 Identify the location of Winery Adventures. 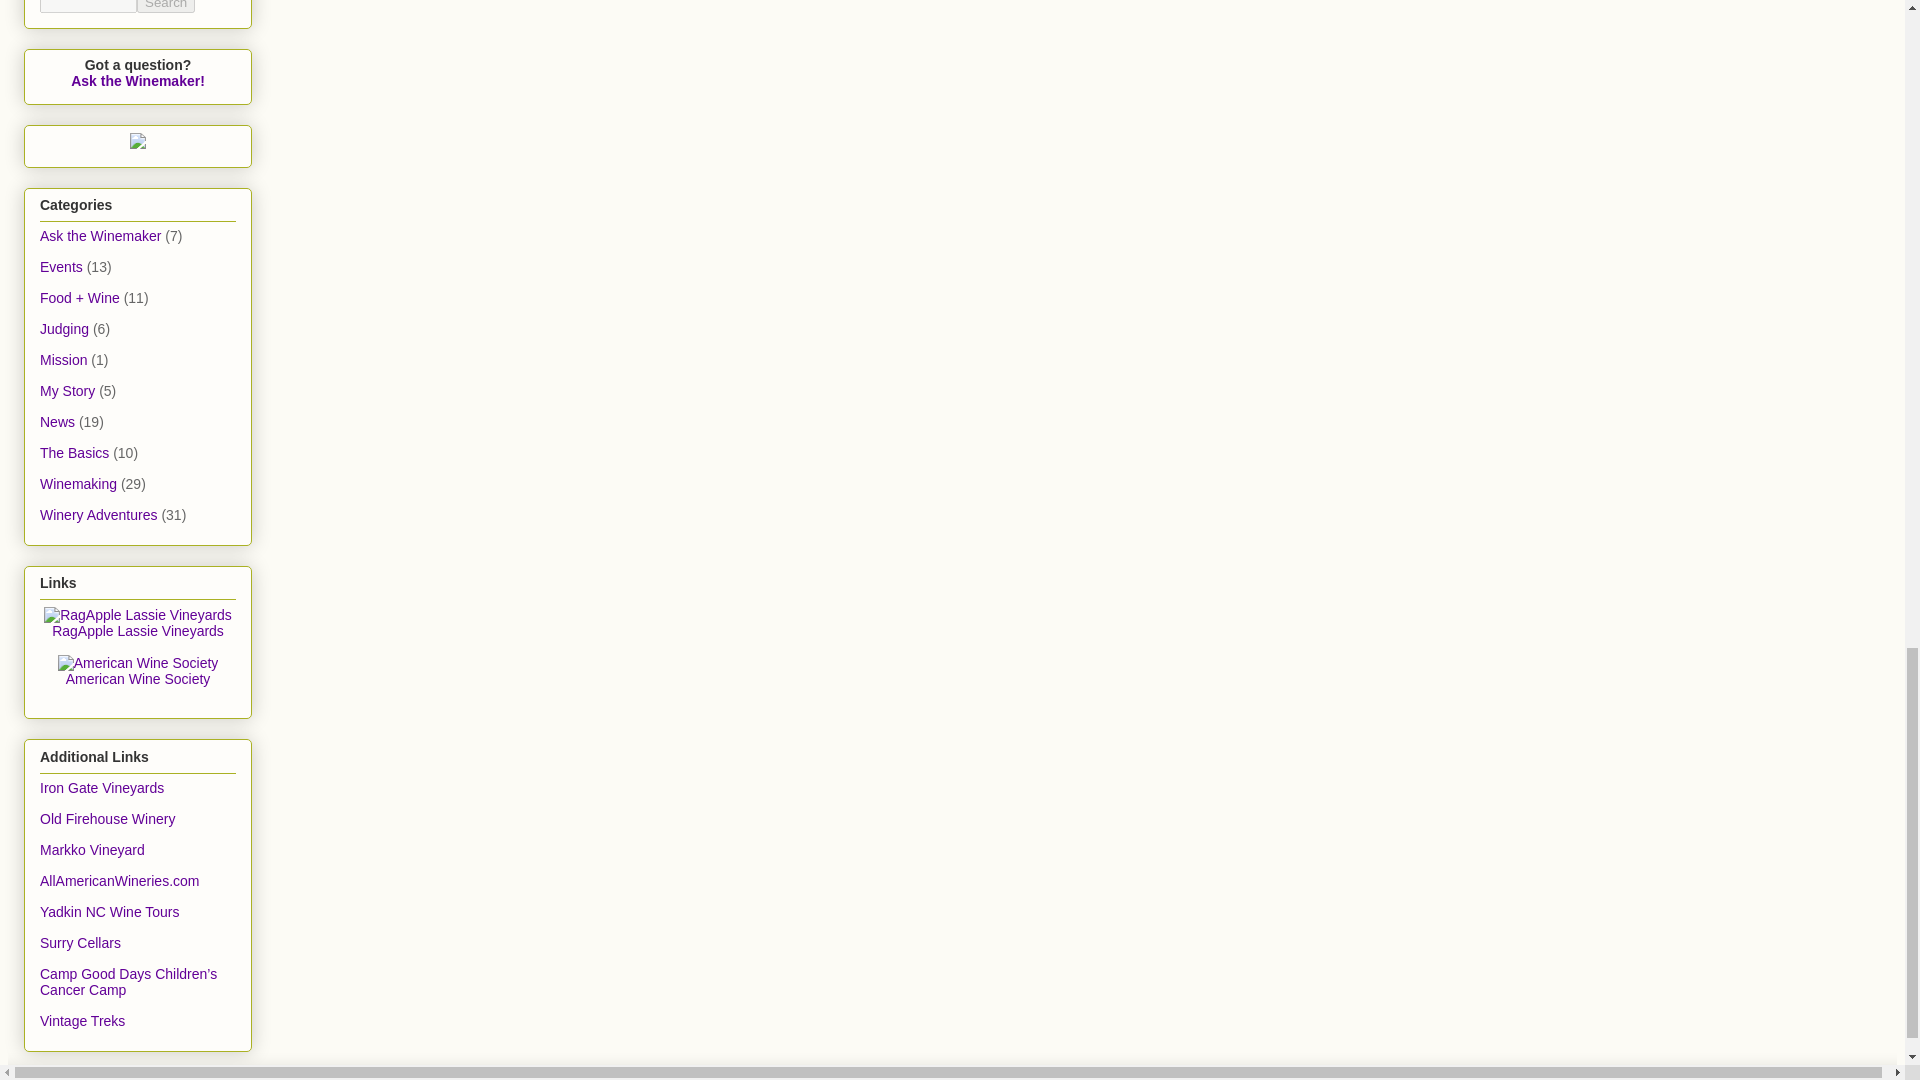
(98, 514).